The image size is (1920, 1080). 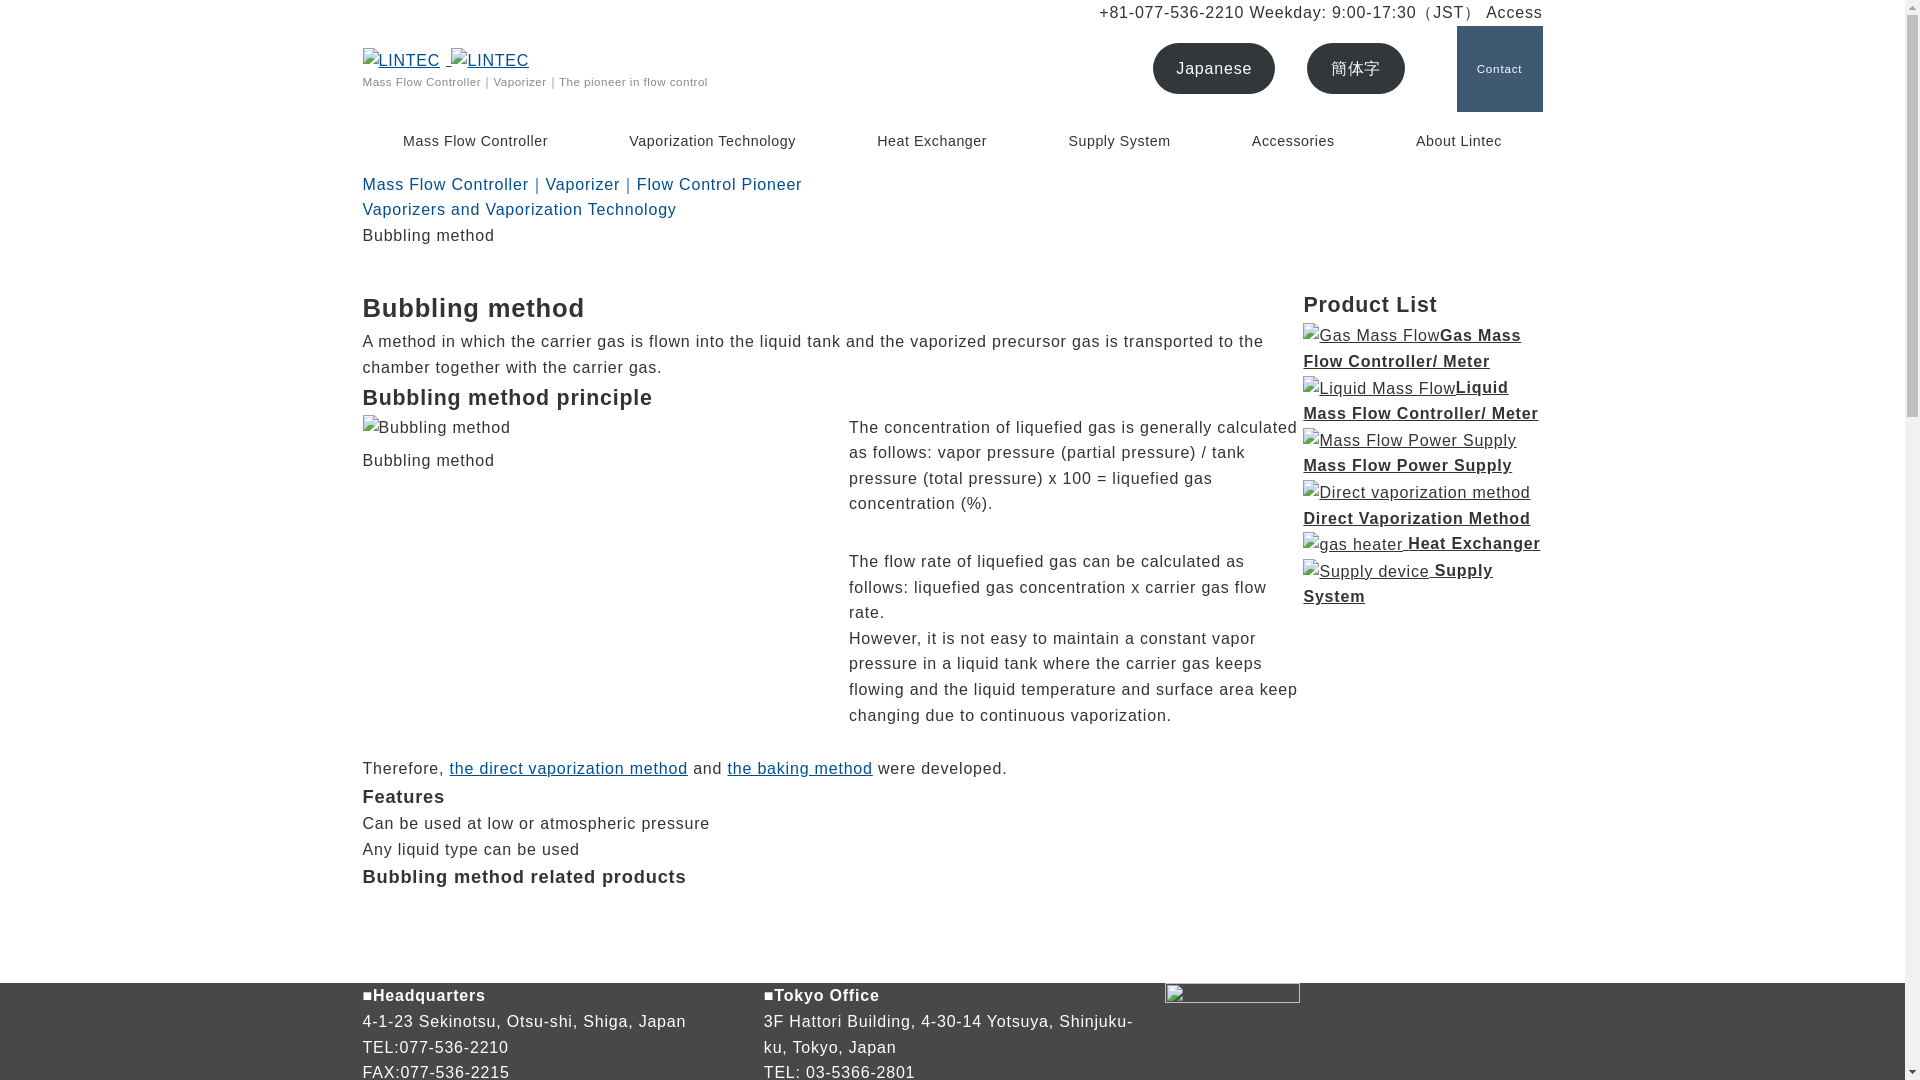 I want to click on Contact, so click(x=1498, y=68).